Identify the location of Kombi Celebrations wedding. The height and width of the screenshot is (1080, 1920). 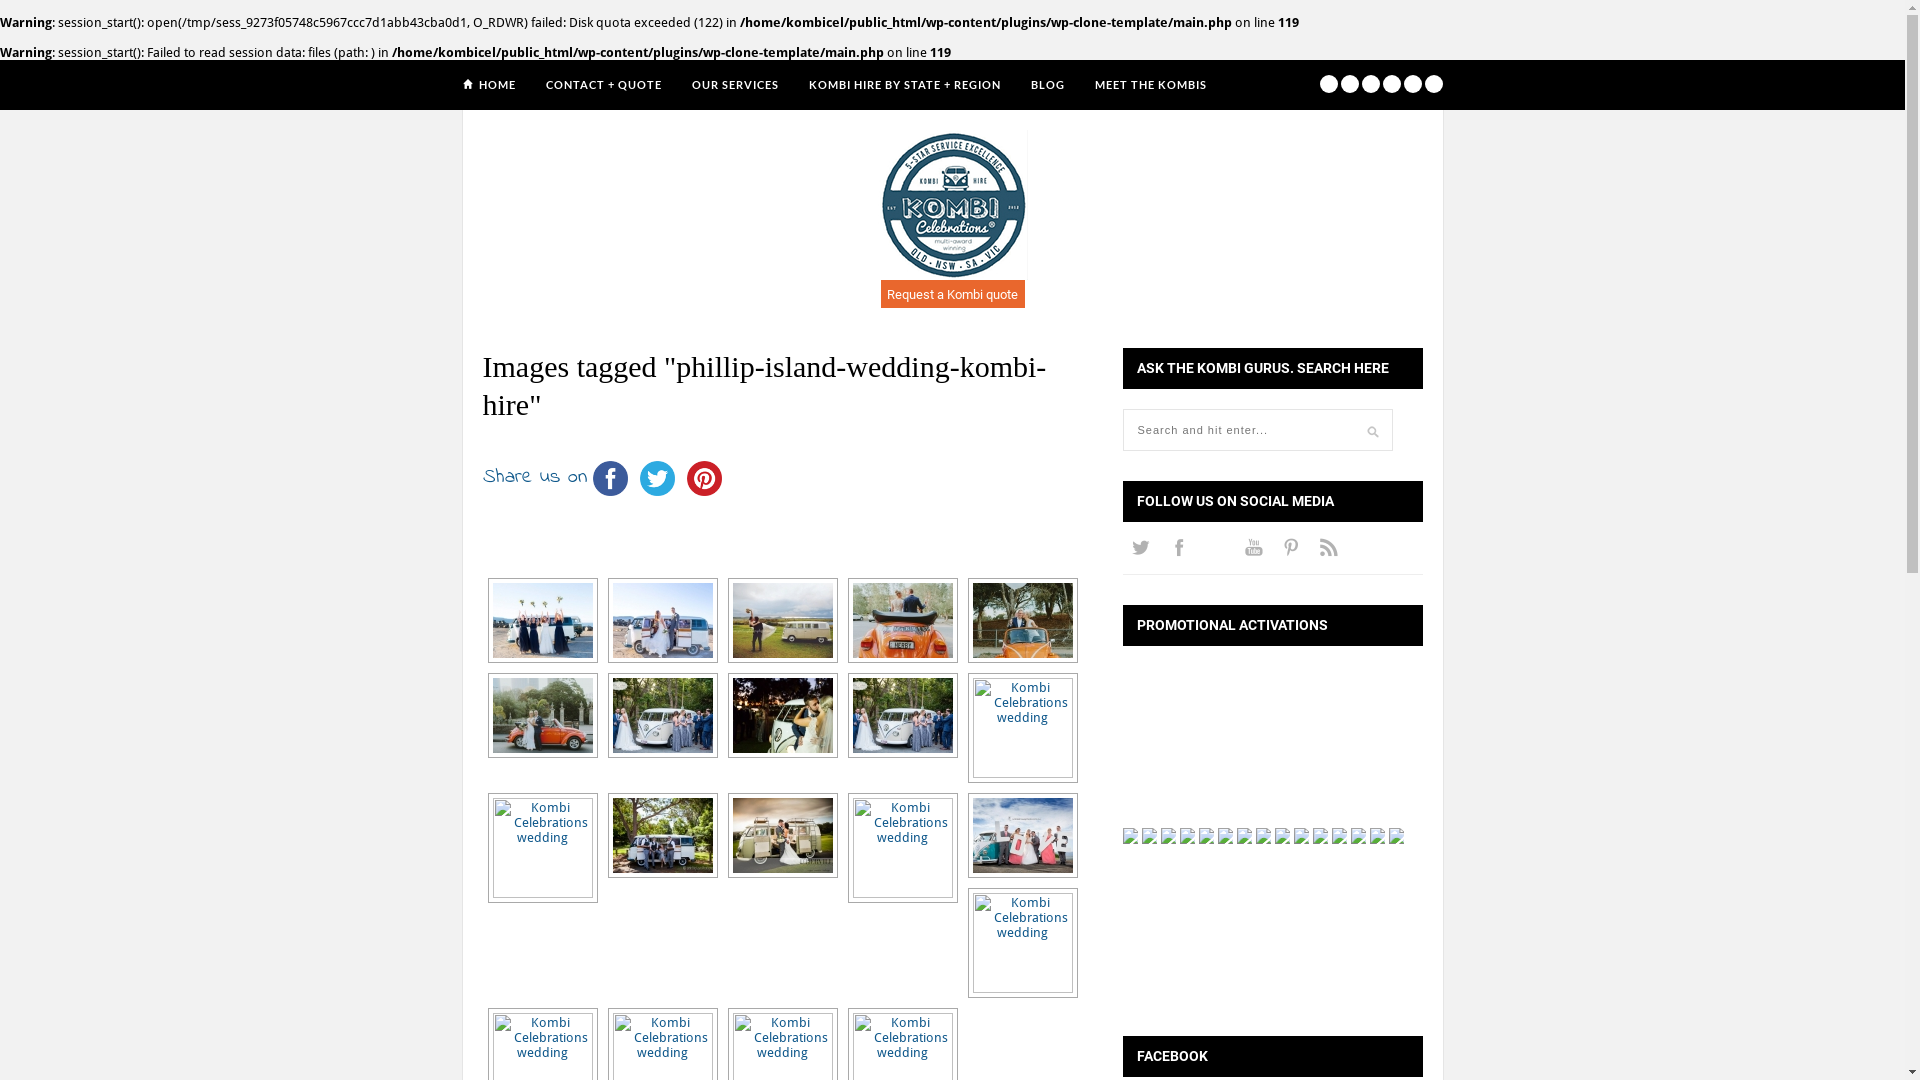
(782, 836).